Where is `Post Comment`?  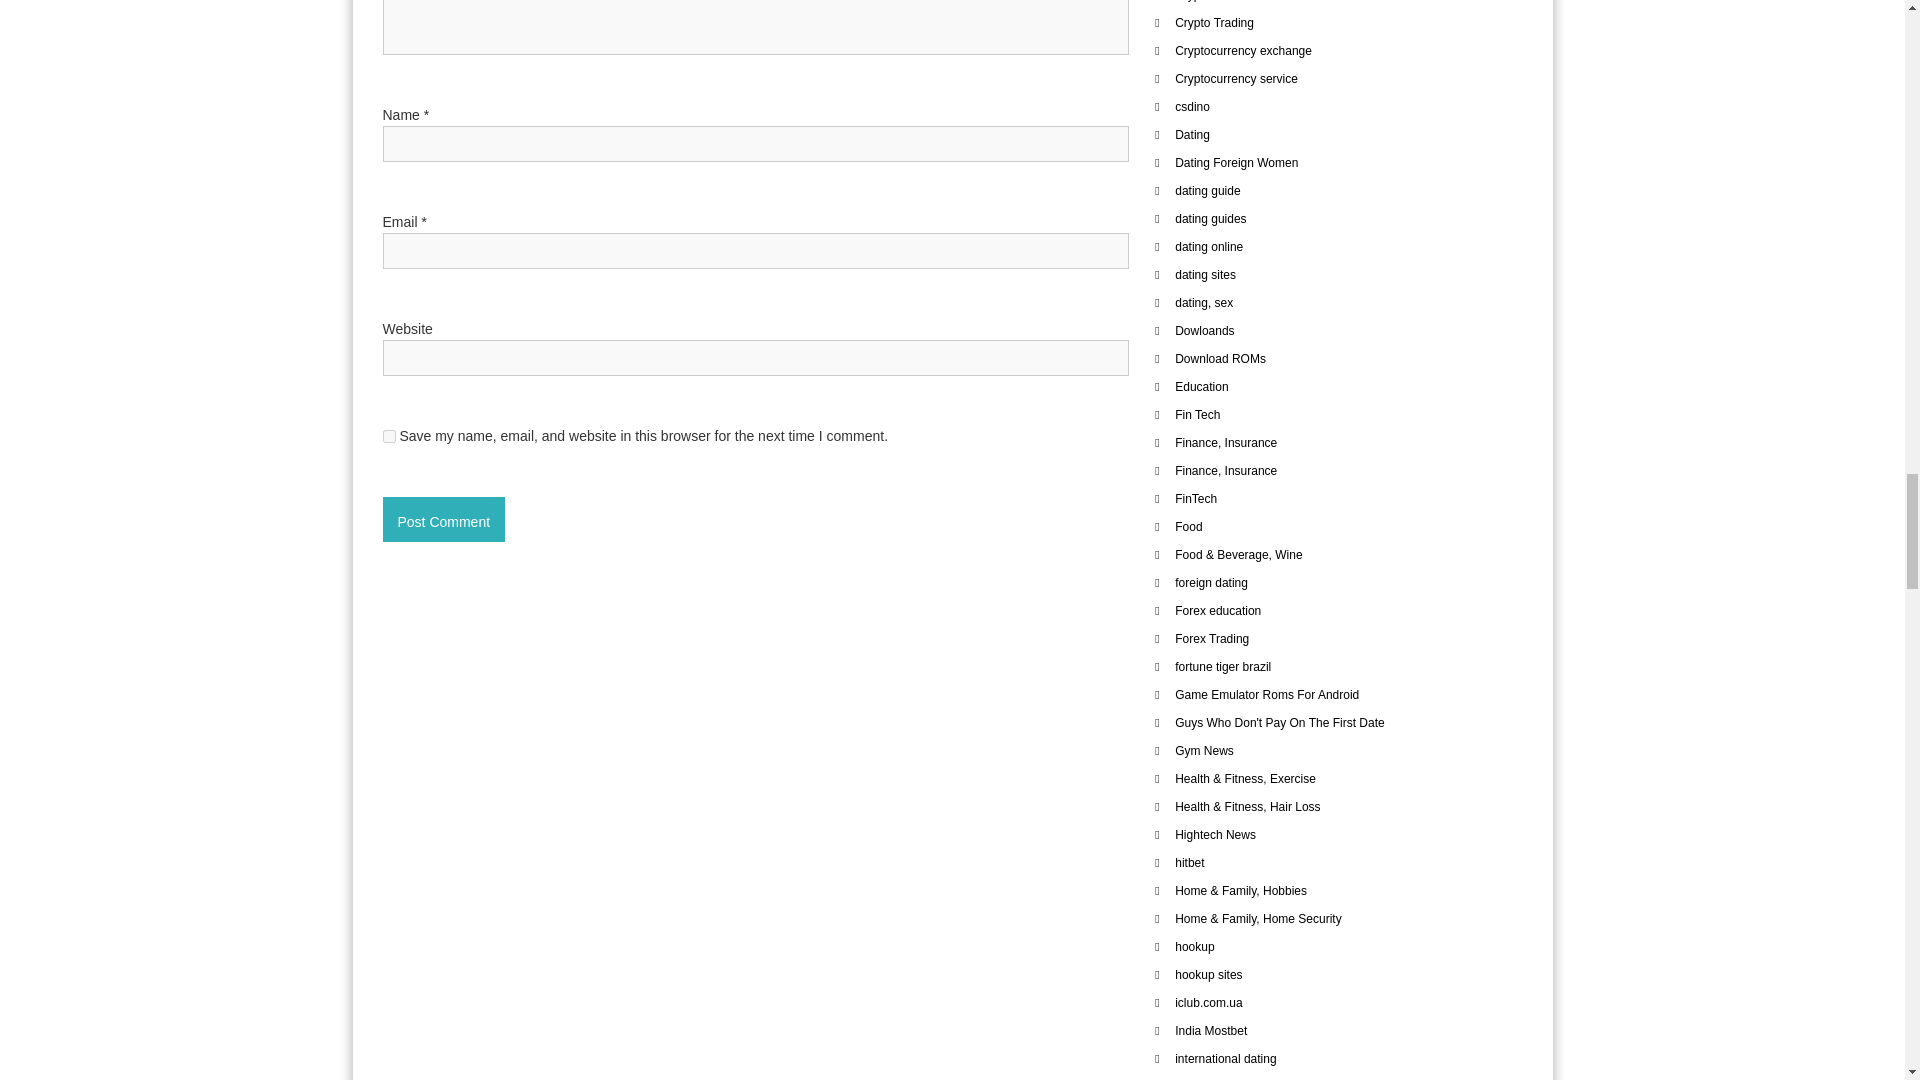 Post Comment is located at coordinates (443, 518).